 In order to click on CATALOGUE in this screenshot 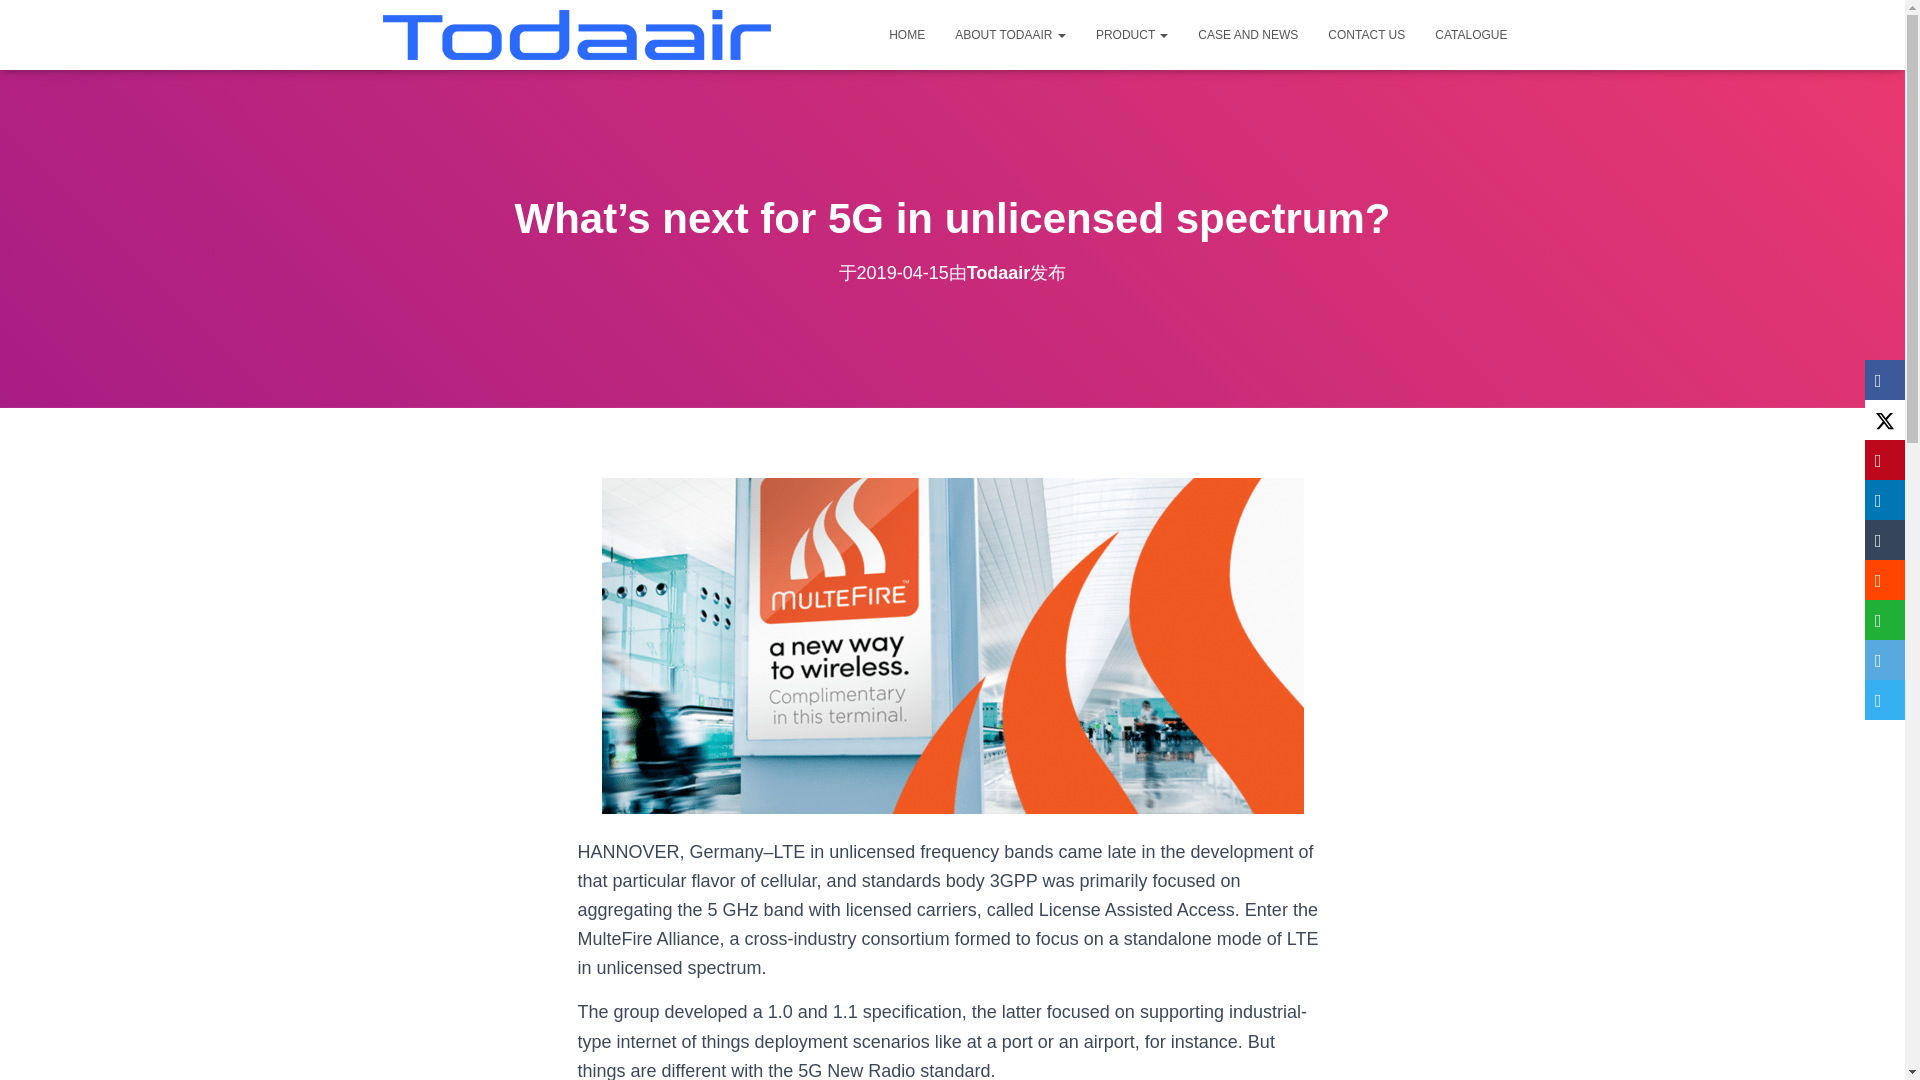, I will do `click(1471, 34)`.